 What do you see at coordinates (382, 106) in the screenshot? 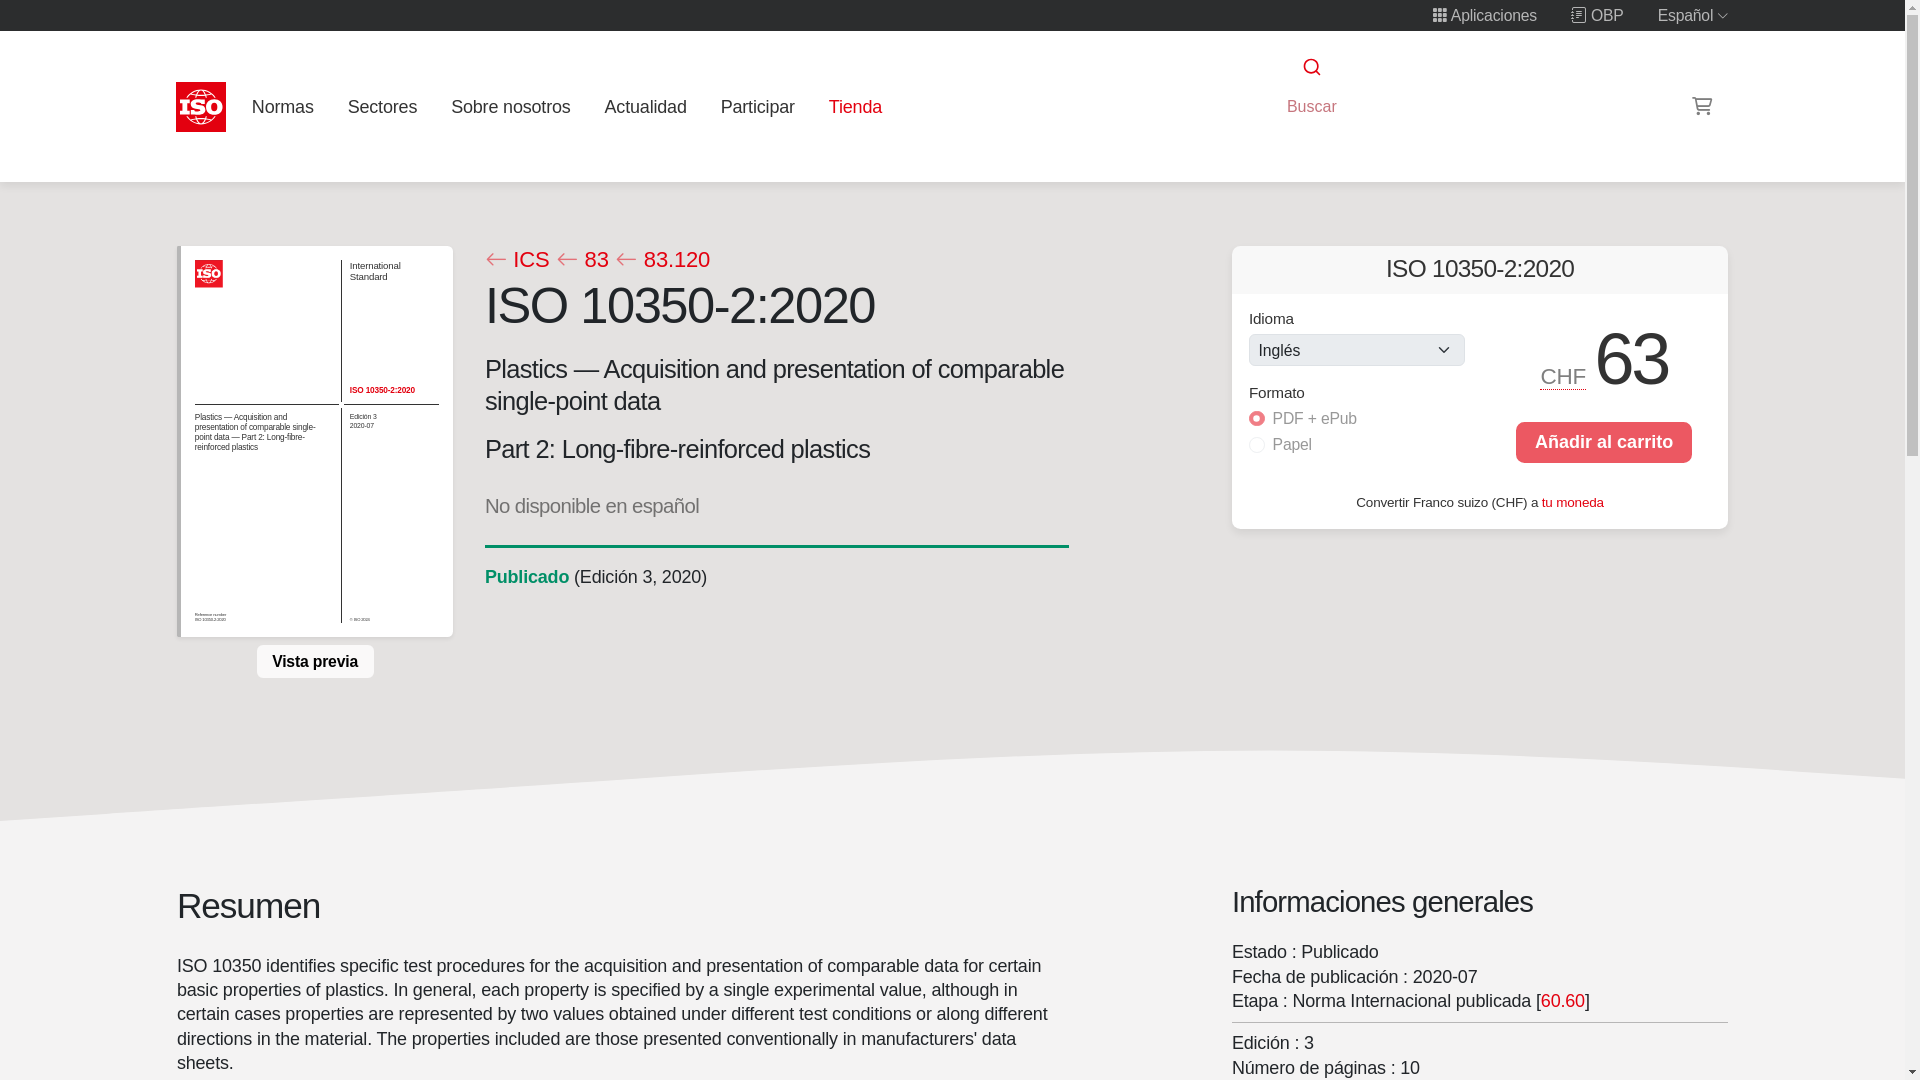
I see `Sectores` at bounding box center [382, 106].